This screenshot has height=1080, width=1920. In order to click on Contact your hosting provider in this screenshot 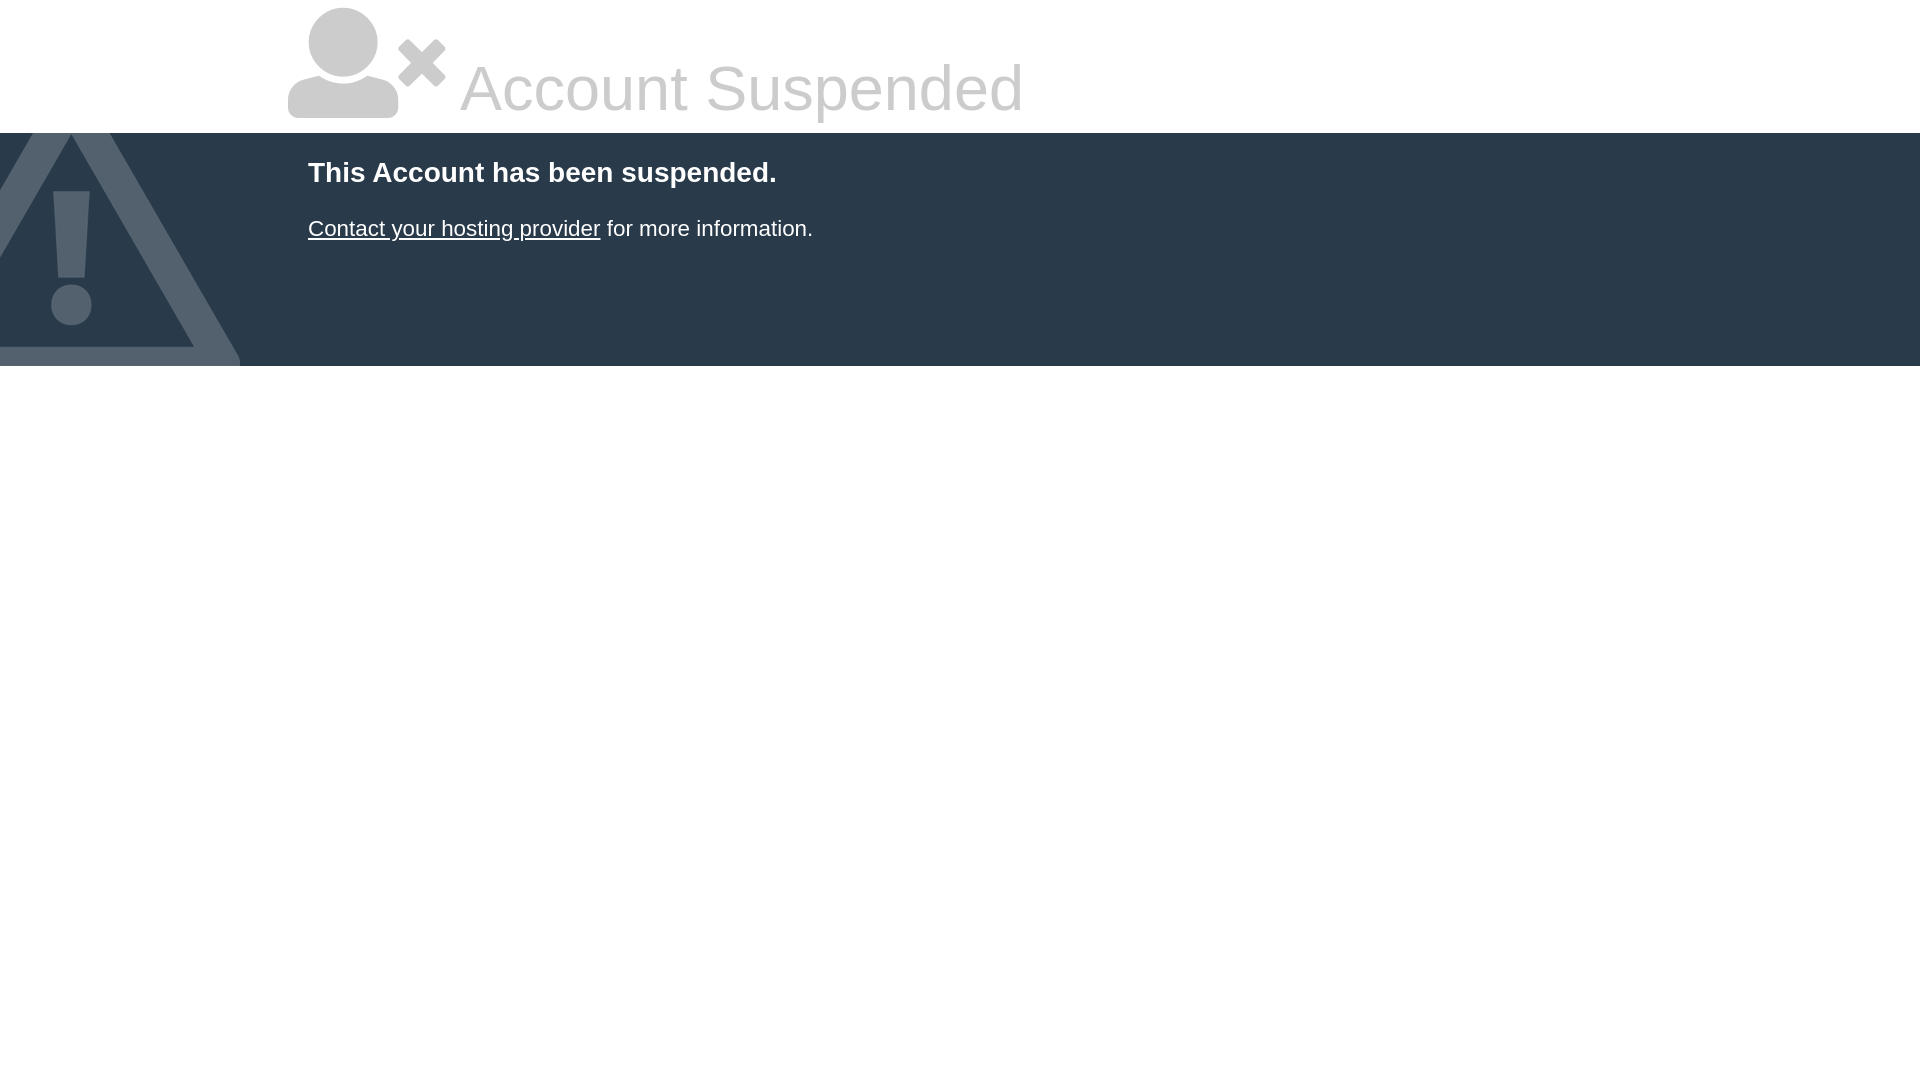, I will do `click(454, 228)`.